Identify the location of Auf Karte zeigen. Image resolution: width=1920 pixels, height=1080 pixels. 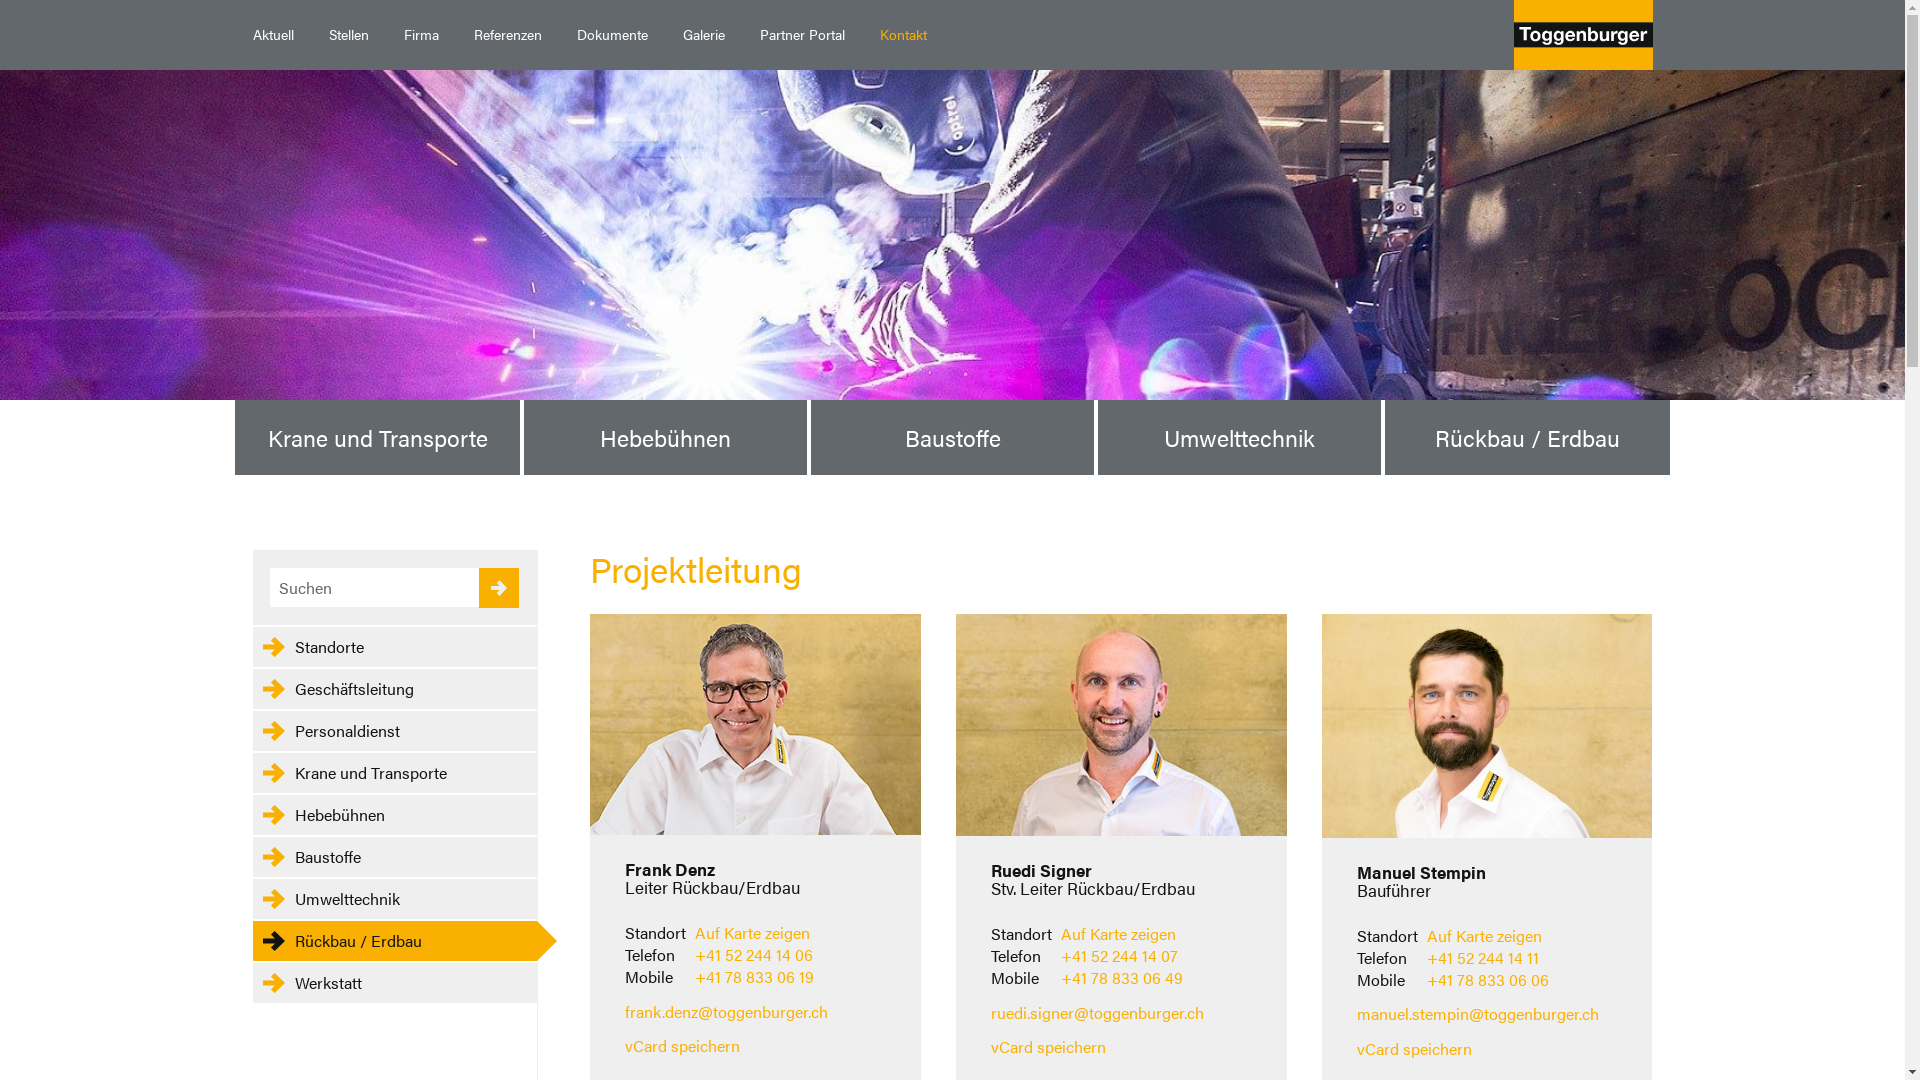
(1484, 936).